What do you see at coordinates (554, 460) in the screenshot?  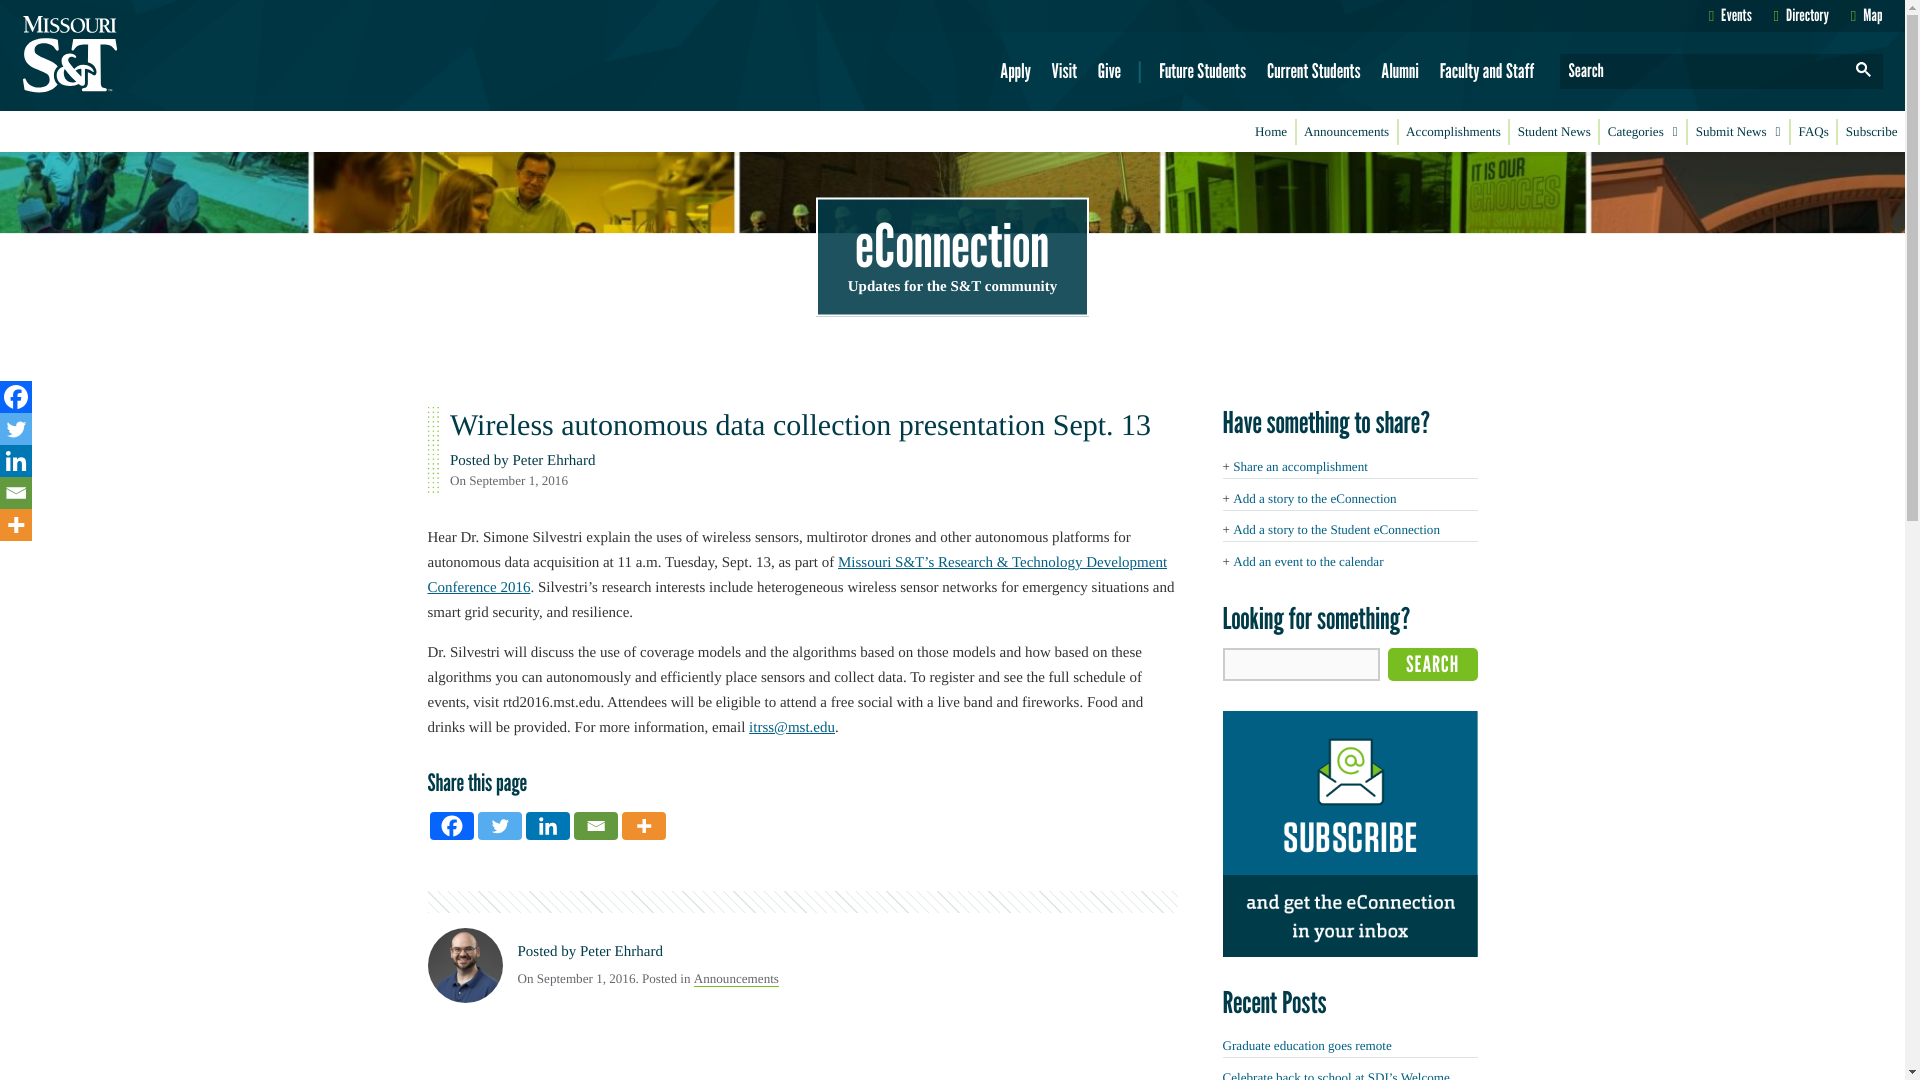 I see `Posts by Peter Ehrhard` at bounding box center [554, 460].